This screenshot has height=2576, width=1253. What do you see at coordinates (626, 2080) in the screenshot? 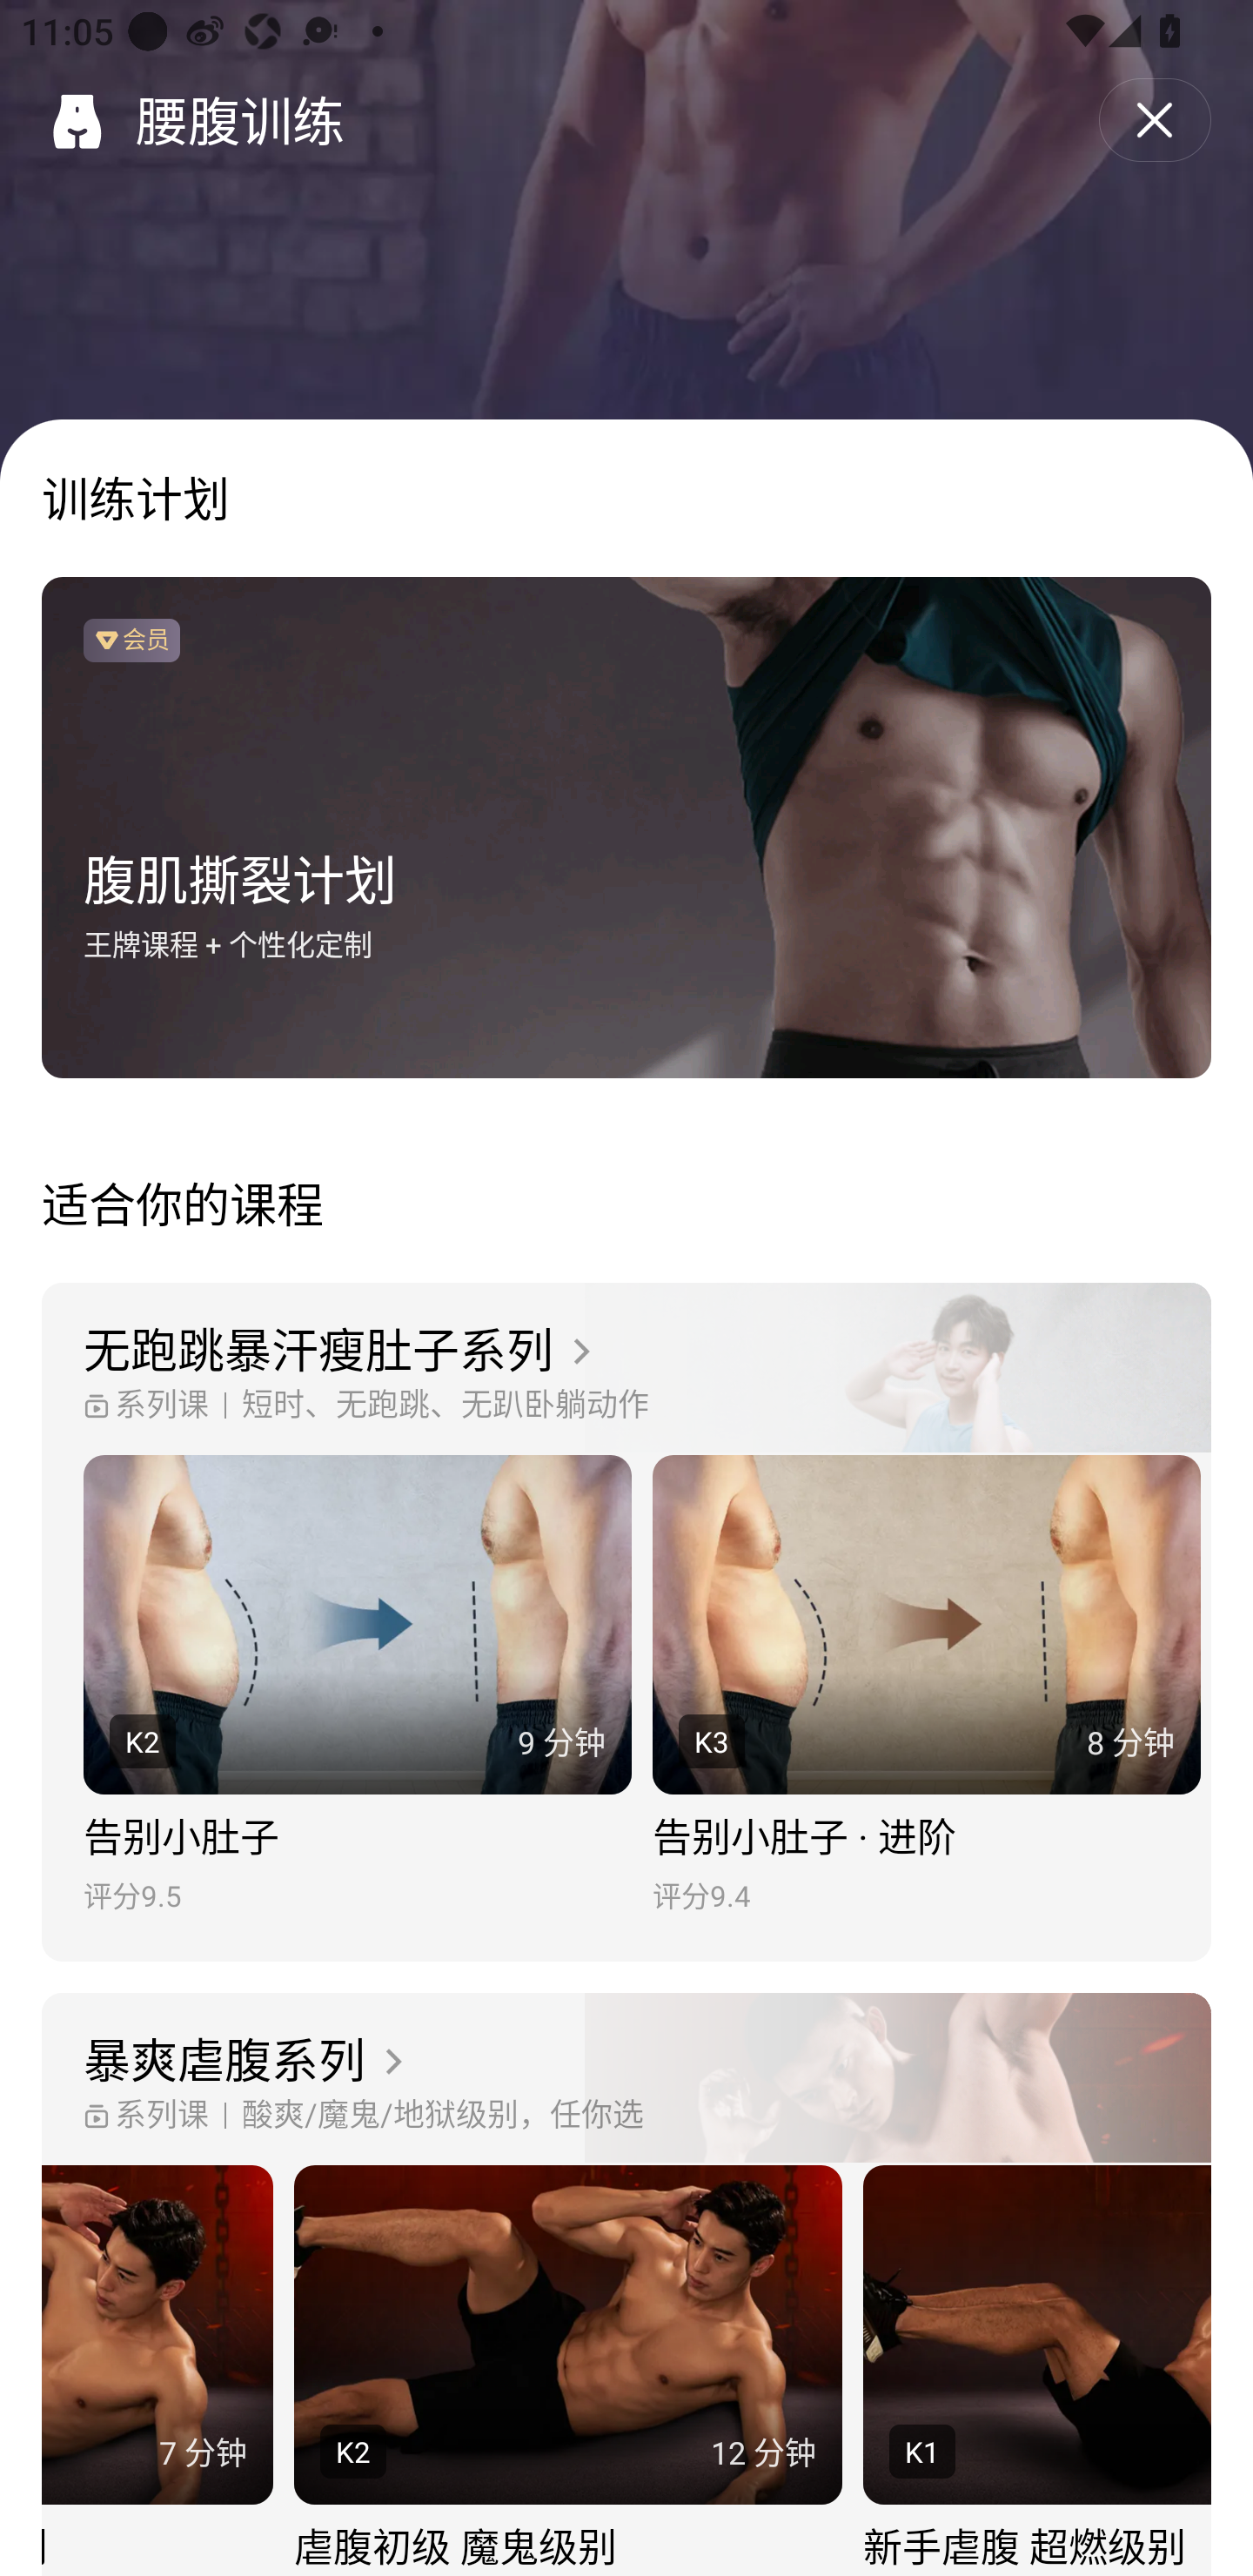
I see `暴爽虐腹系列 系列课 酸爽/魔鬼/地狱级别，任你选` at bounding box center [626, 2080].